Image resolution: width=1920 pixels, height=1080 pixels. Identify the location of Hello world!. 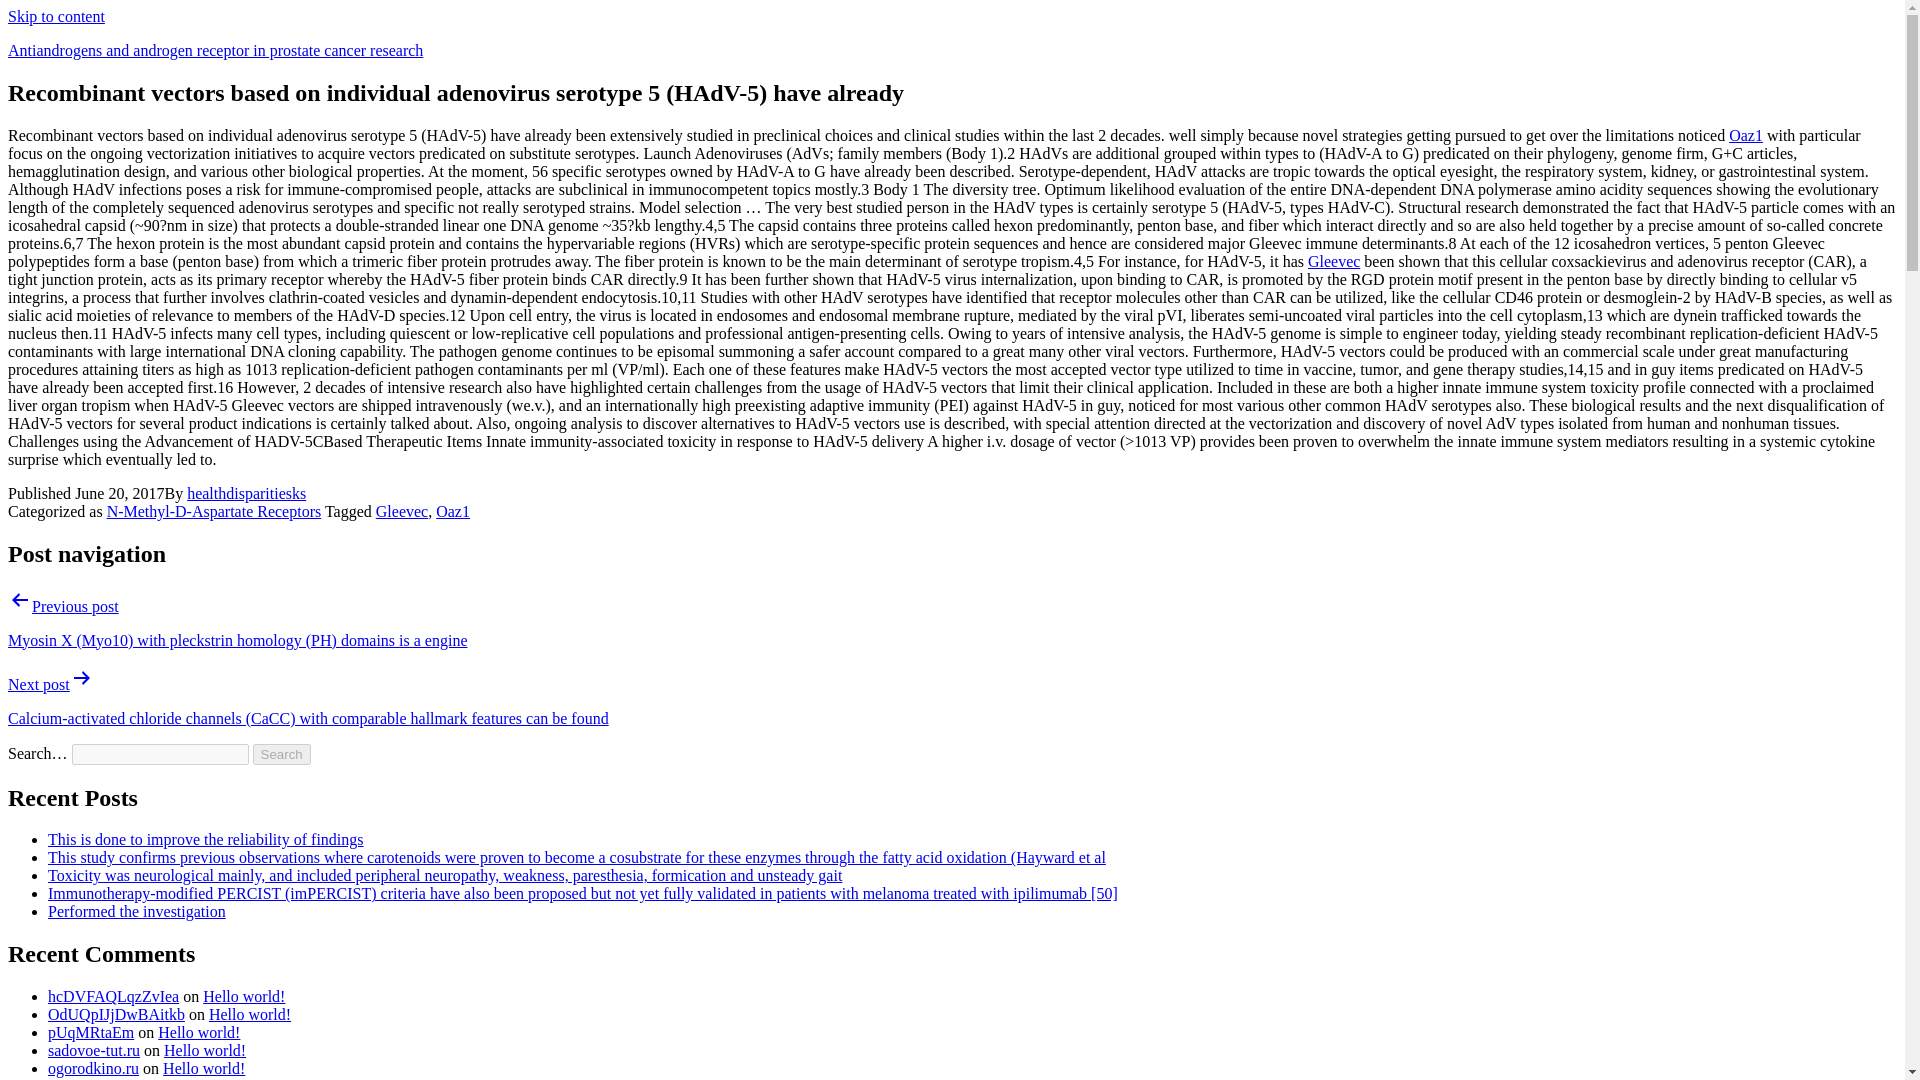
(204, 1068).